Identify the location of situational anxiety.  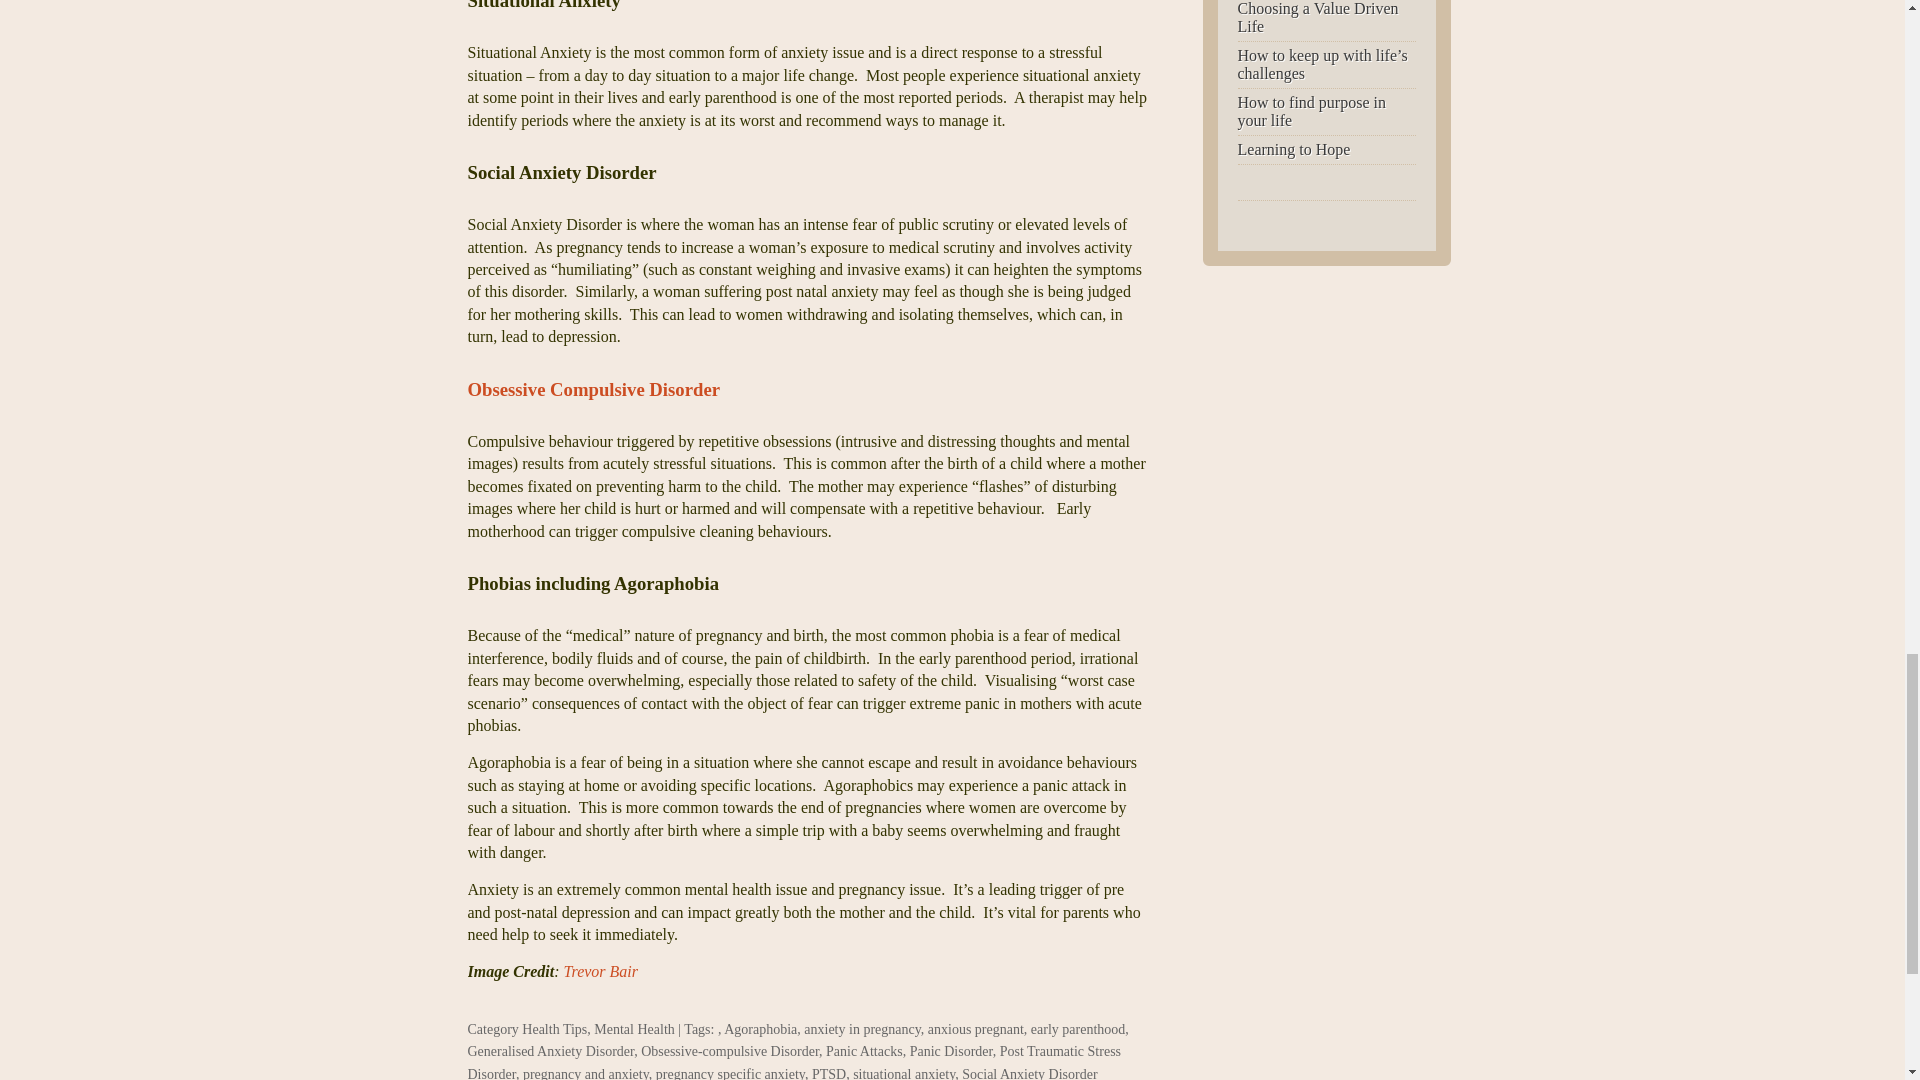
(903, 1074).